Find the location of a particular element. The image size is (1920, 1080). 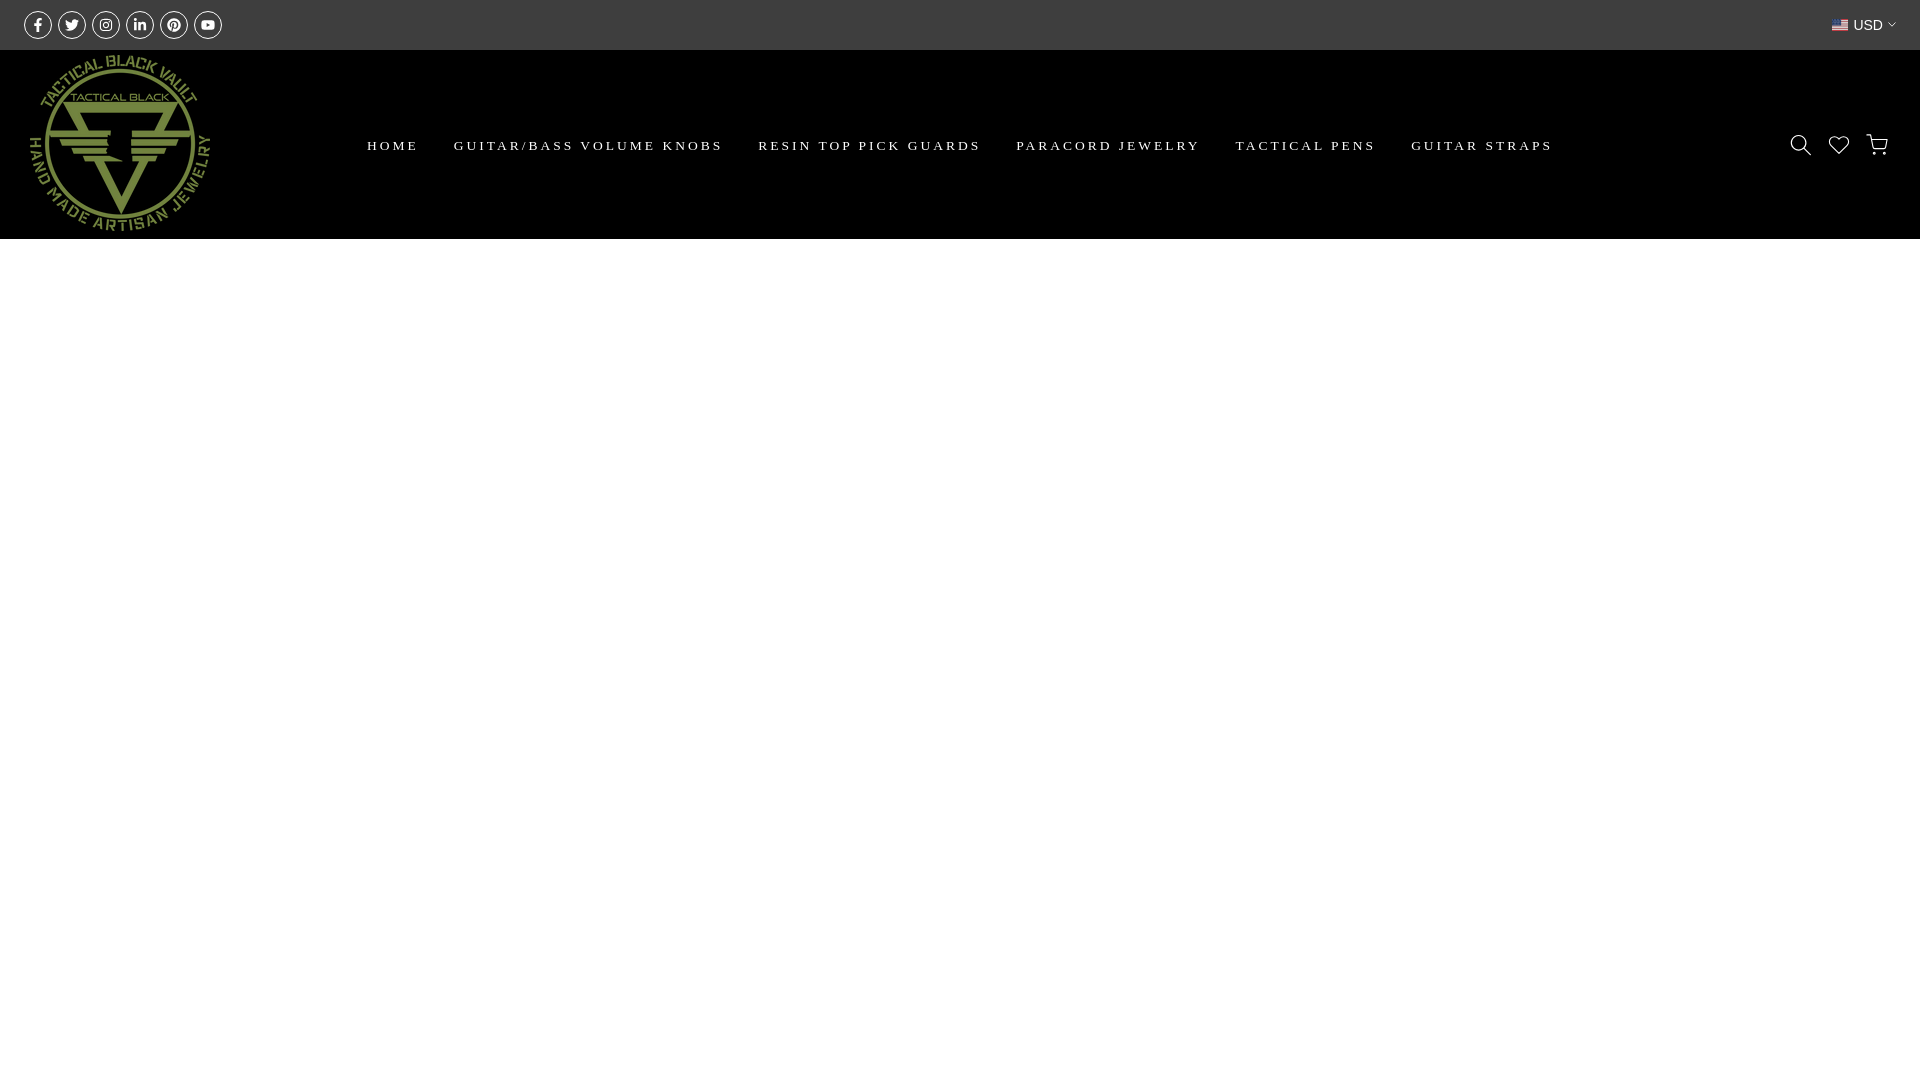

Skip to content is located at coordinates (14, 10).